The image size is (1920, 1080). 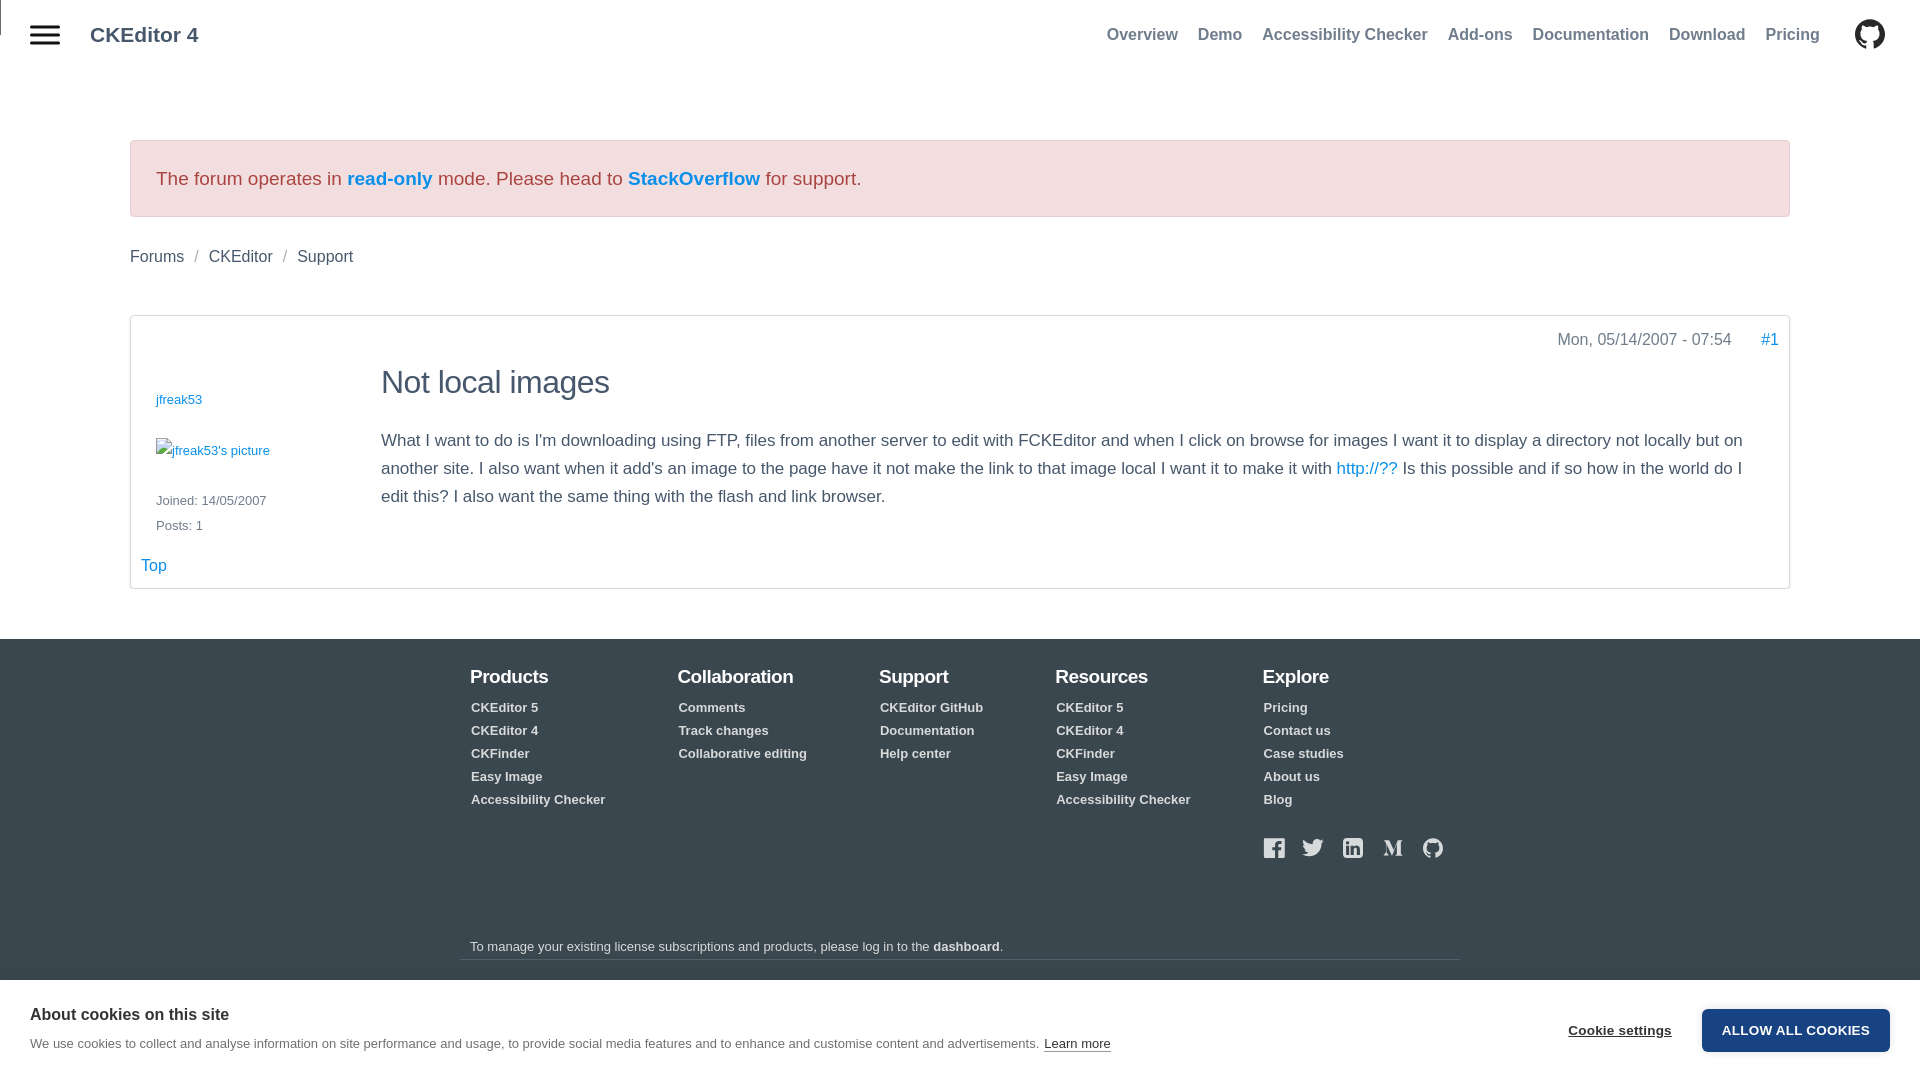 What do you see at coordinates (390, 178) in the screenshot?
I see `See more details about read-only mode` at bounding box center [390, 178].